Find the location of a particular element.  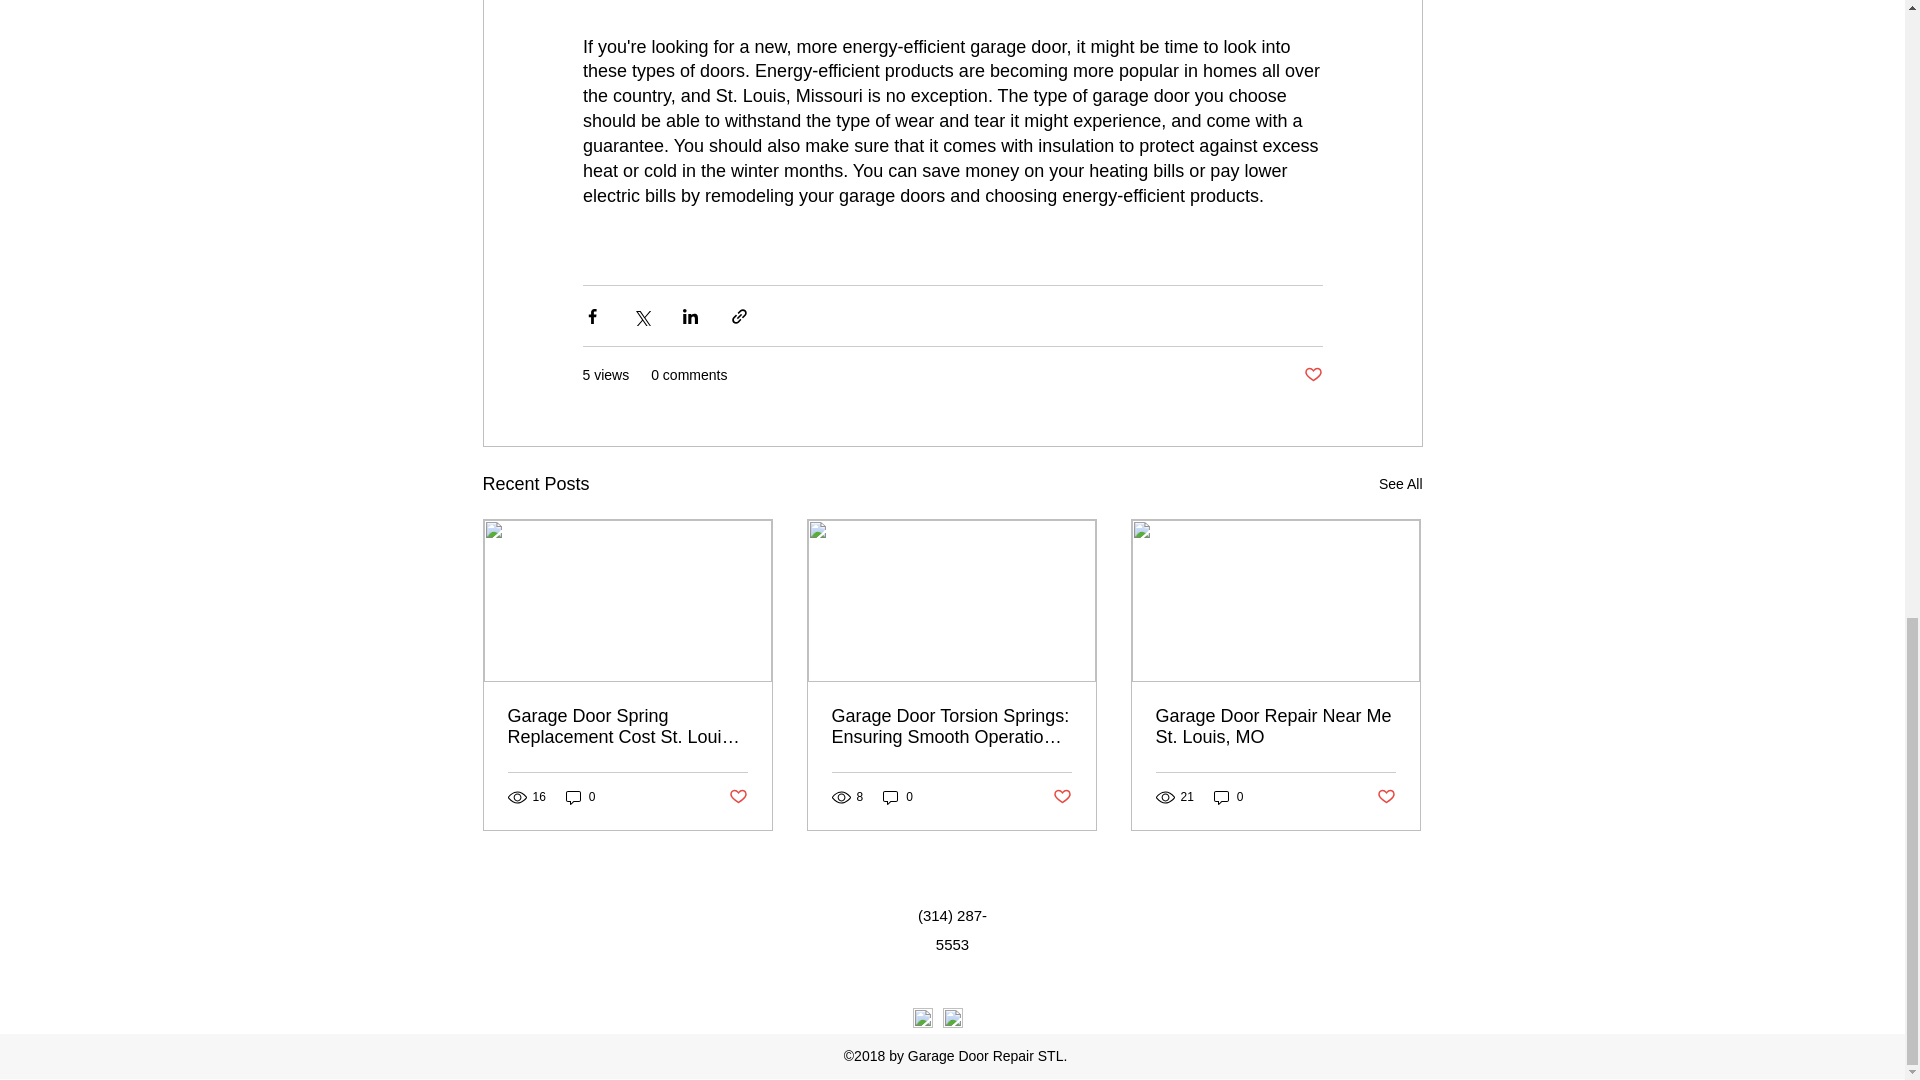

0 is located at coordinates (1228, 797).